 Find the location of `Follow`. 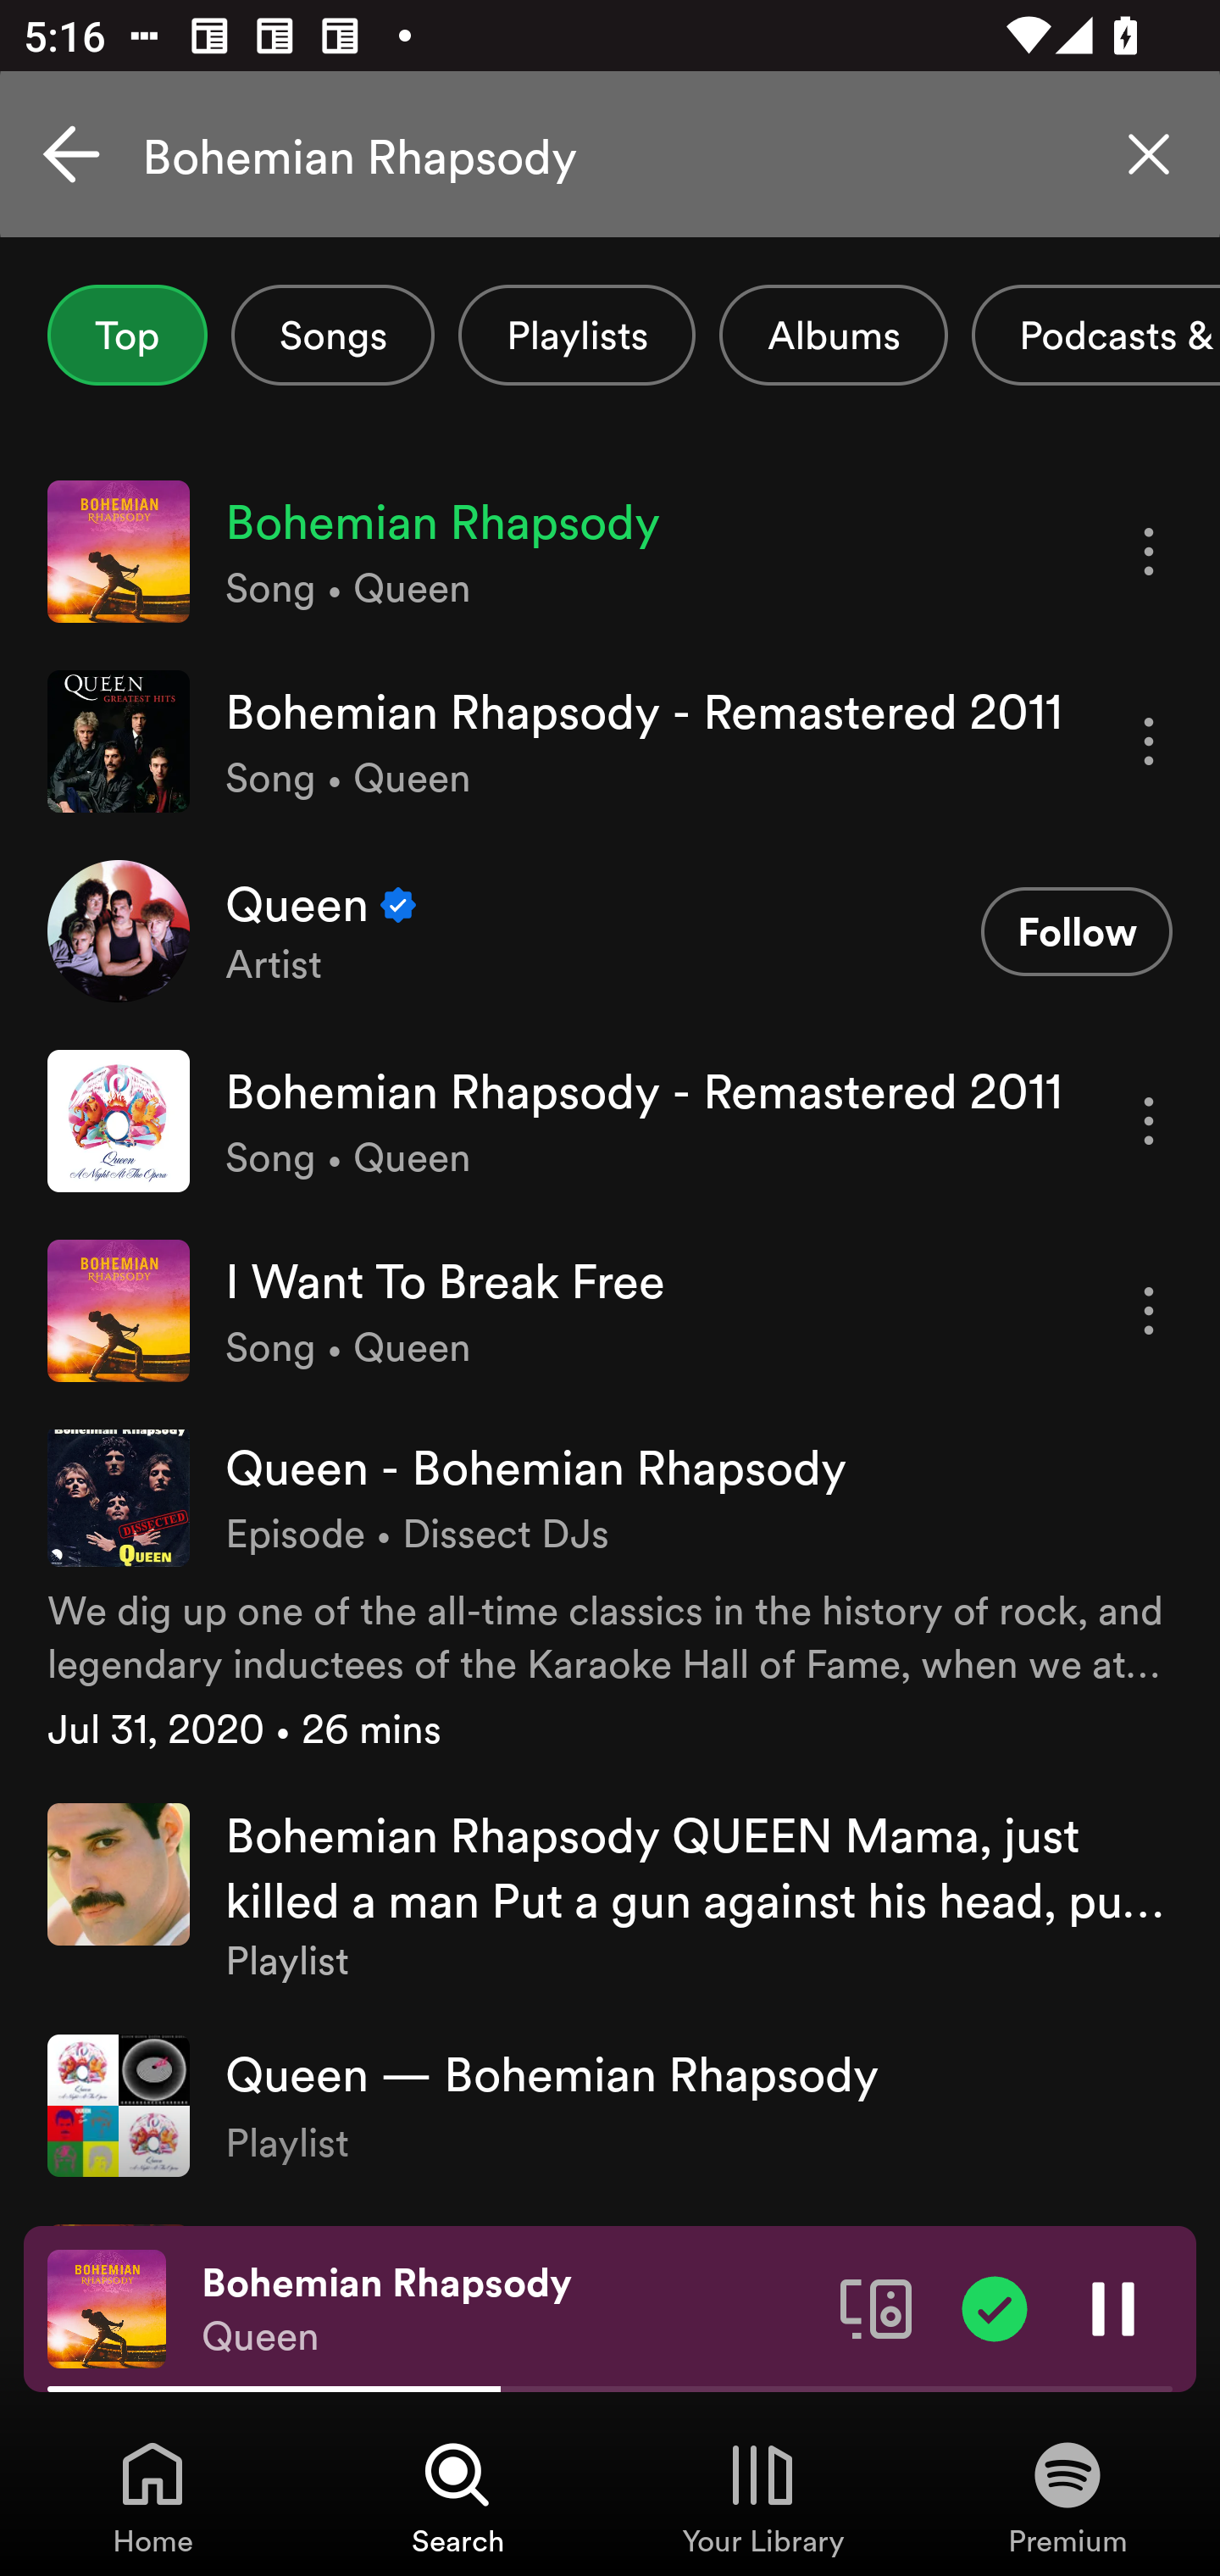

Follow is located at coordinates (1076, 930).